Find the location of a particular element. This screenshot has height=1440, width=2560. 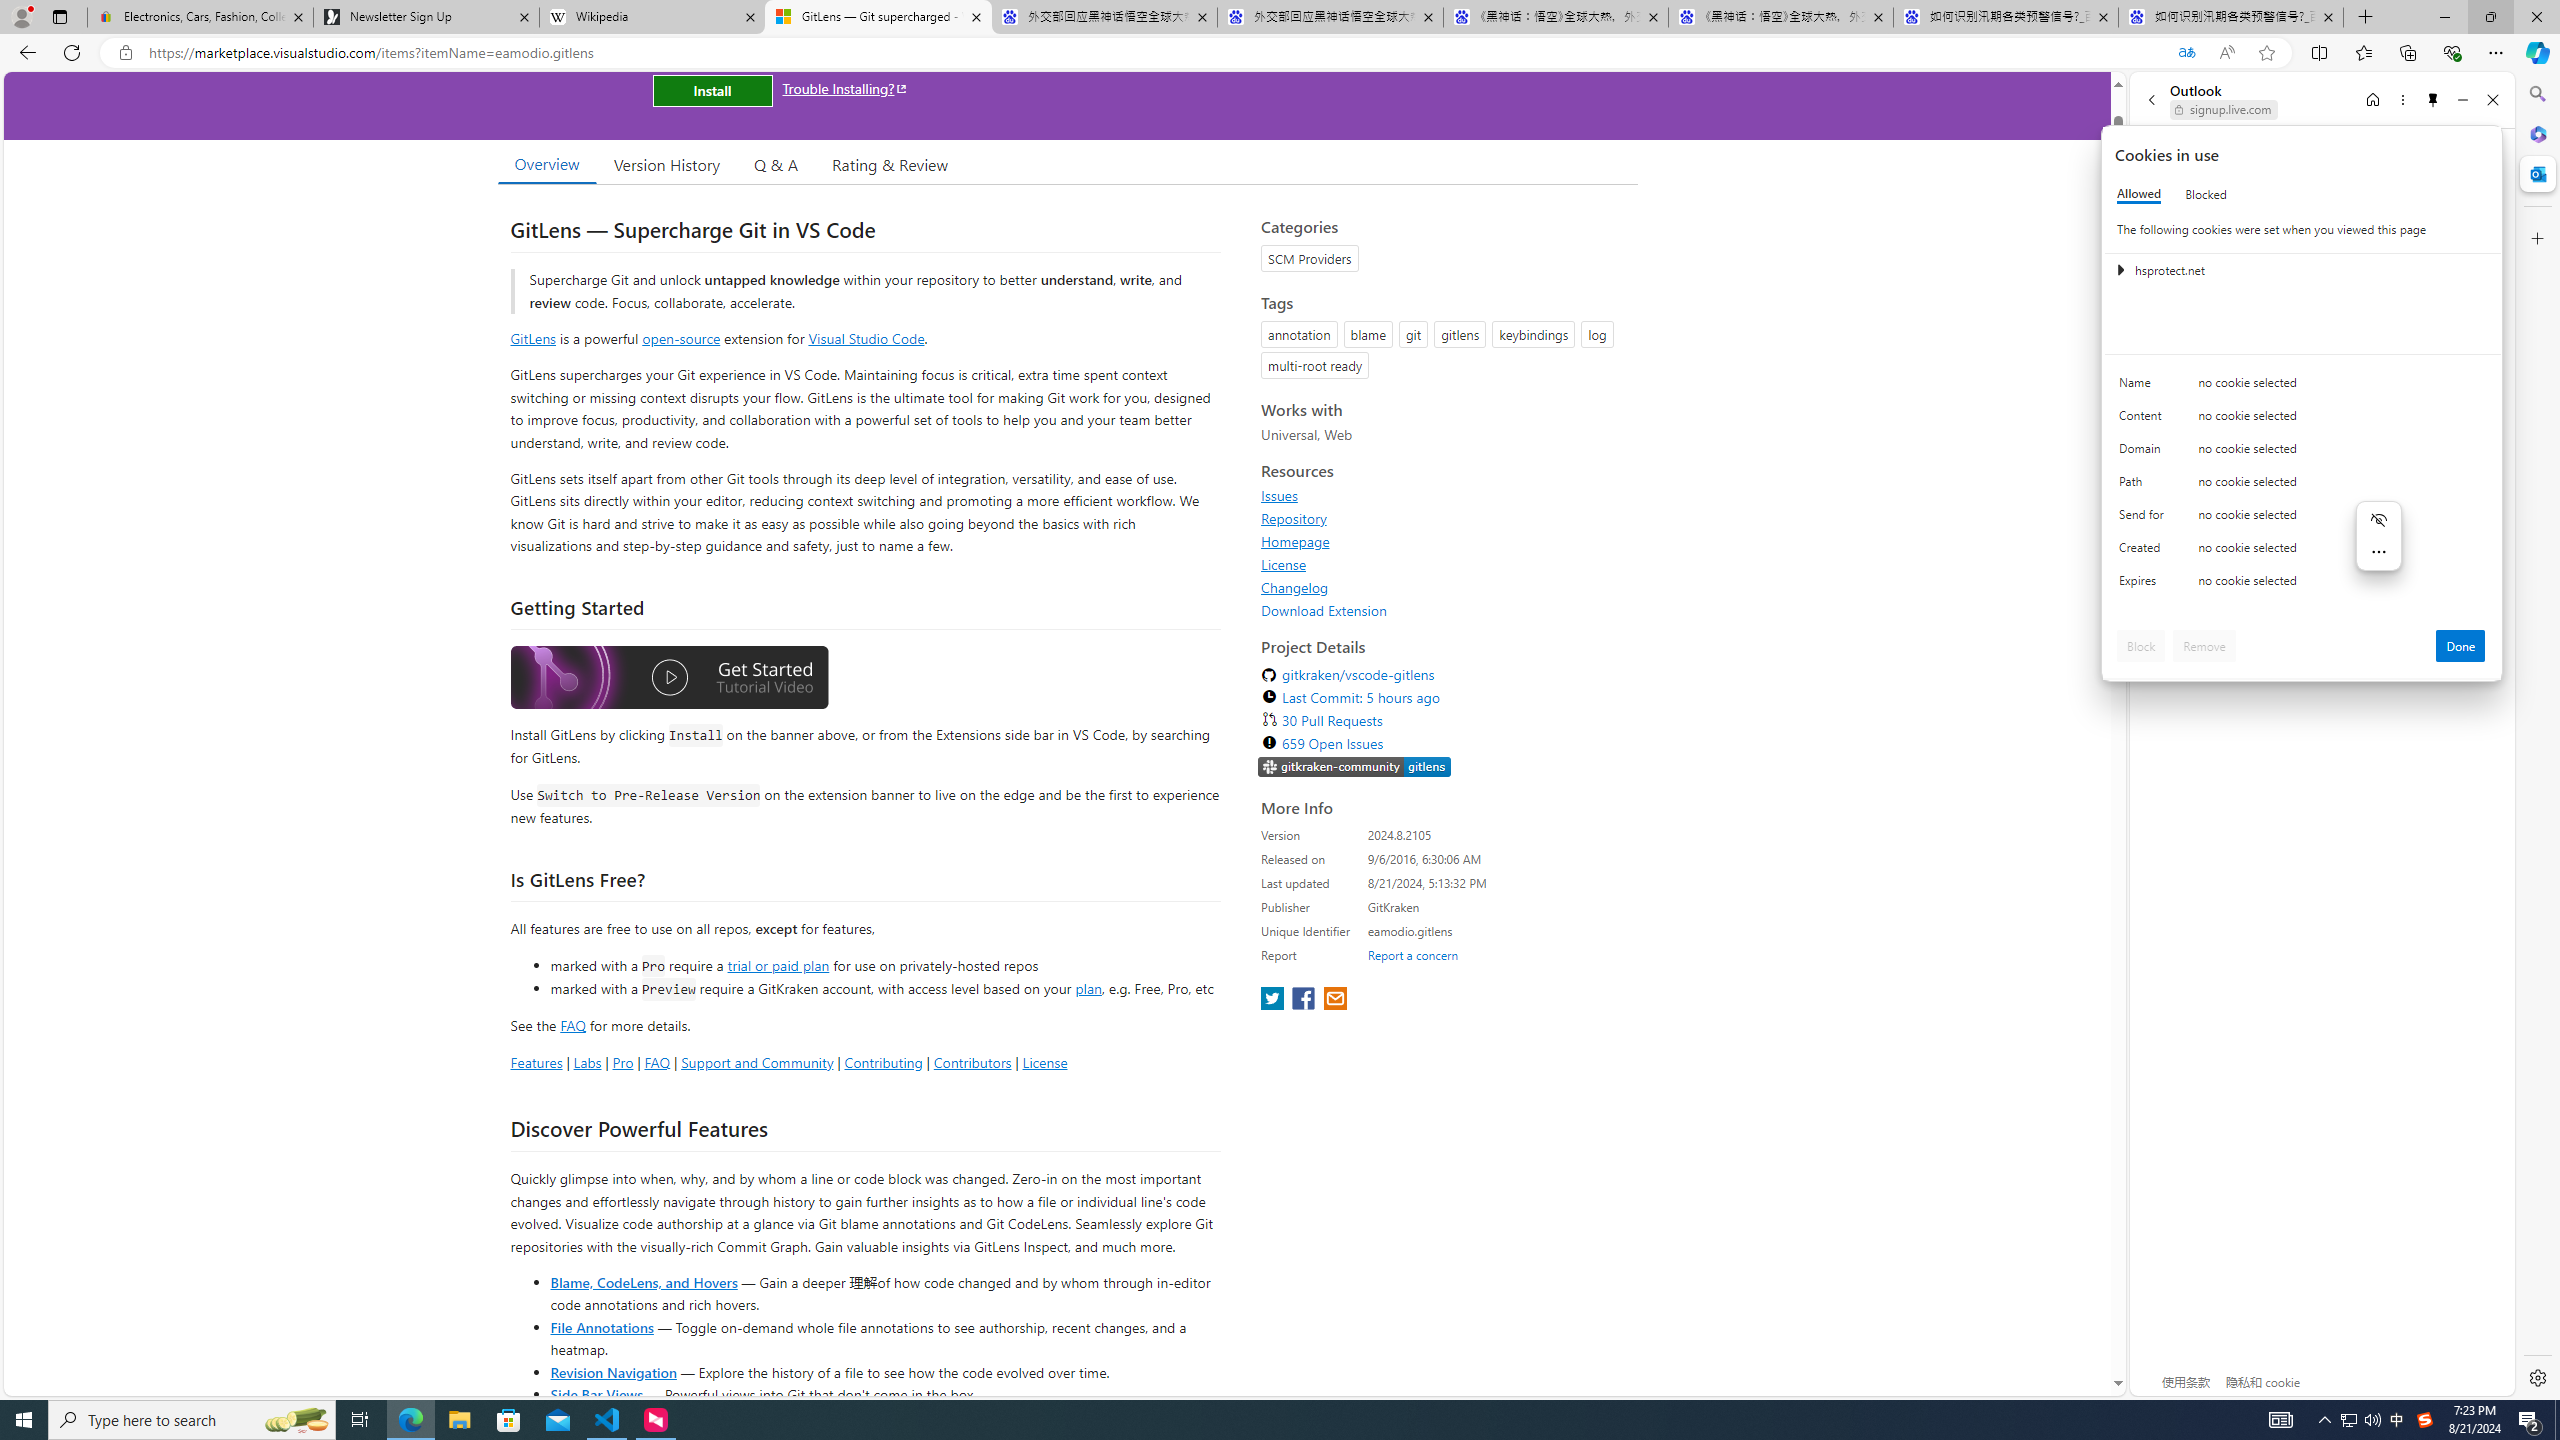

Class: c0153 c0157 is located at coordinates (2302, 584).